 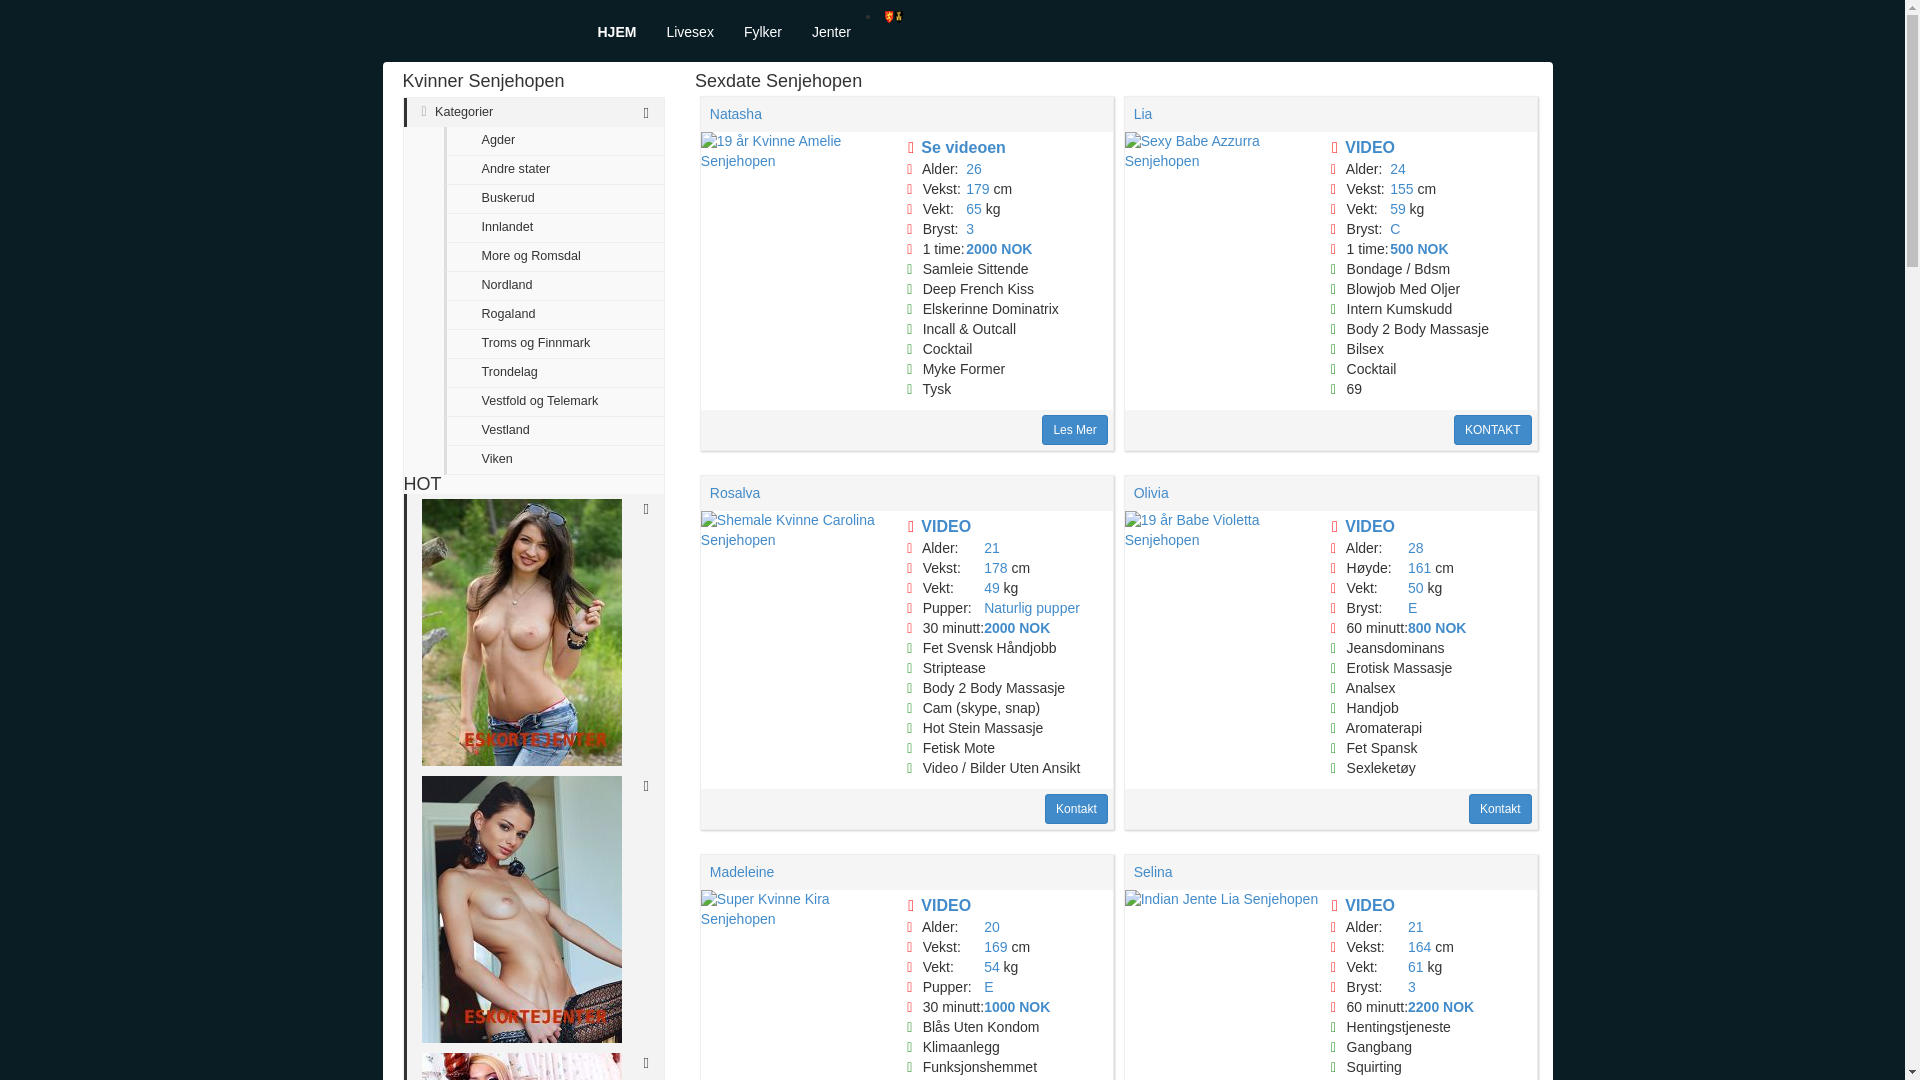 What do you see at coordinates (616, 32) in the screenshot?
I see `HJEM` at bounding box center [616, 32].